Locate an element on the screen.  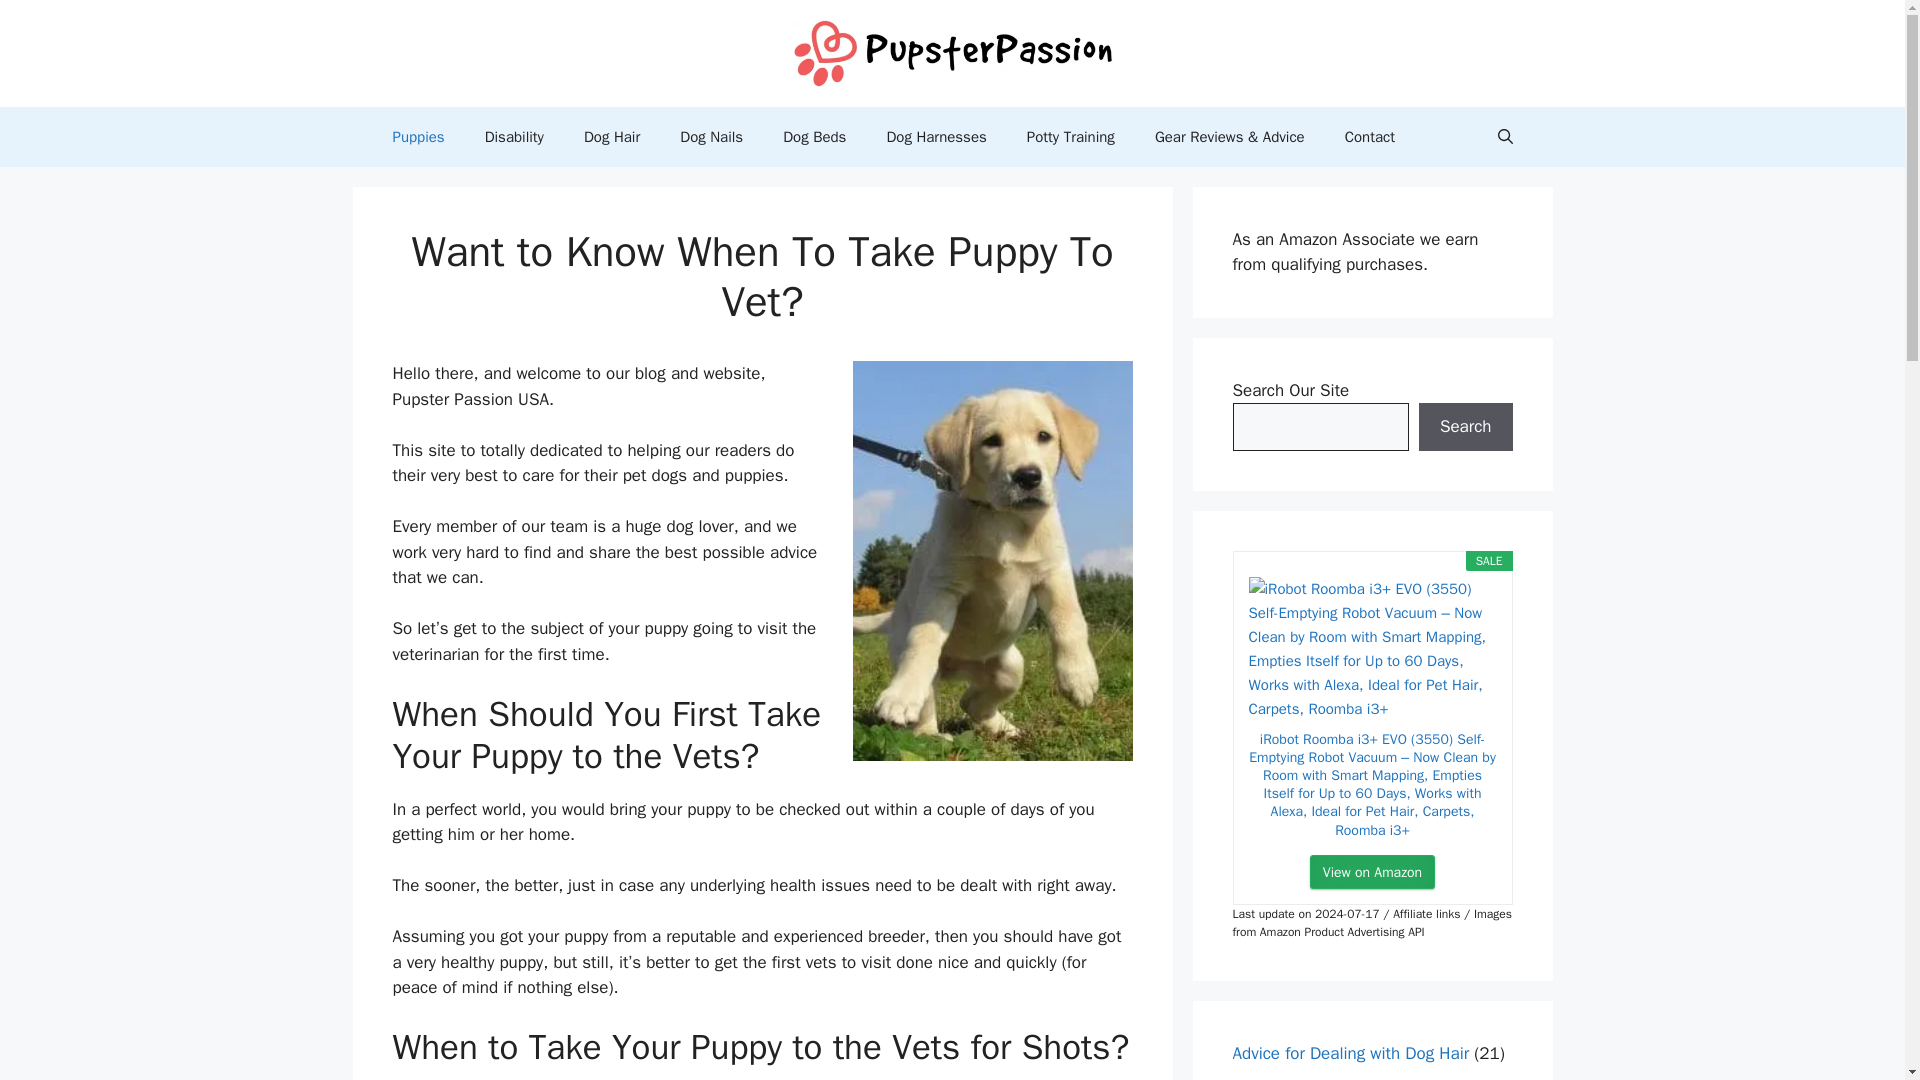
Advice for Dealing with Dog Hair is located at coordinates (1350, 1053).